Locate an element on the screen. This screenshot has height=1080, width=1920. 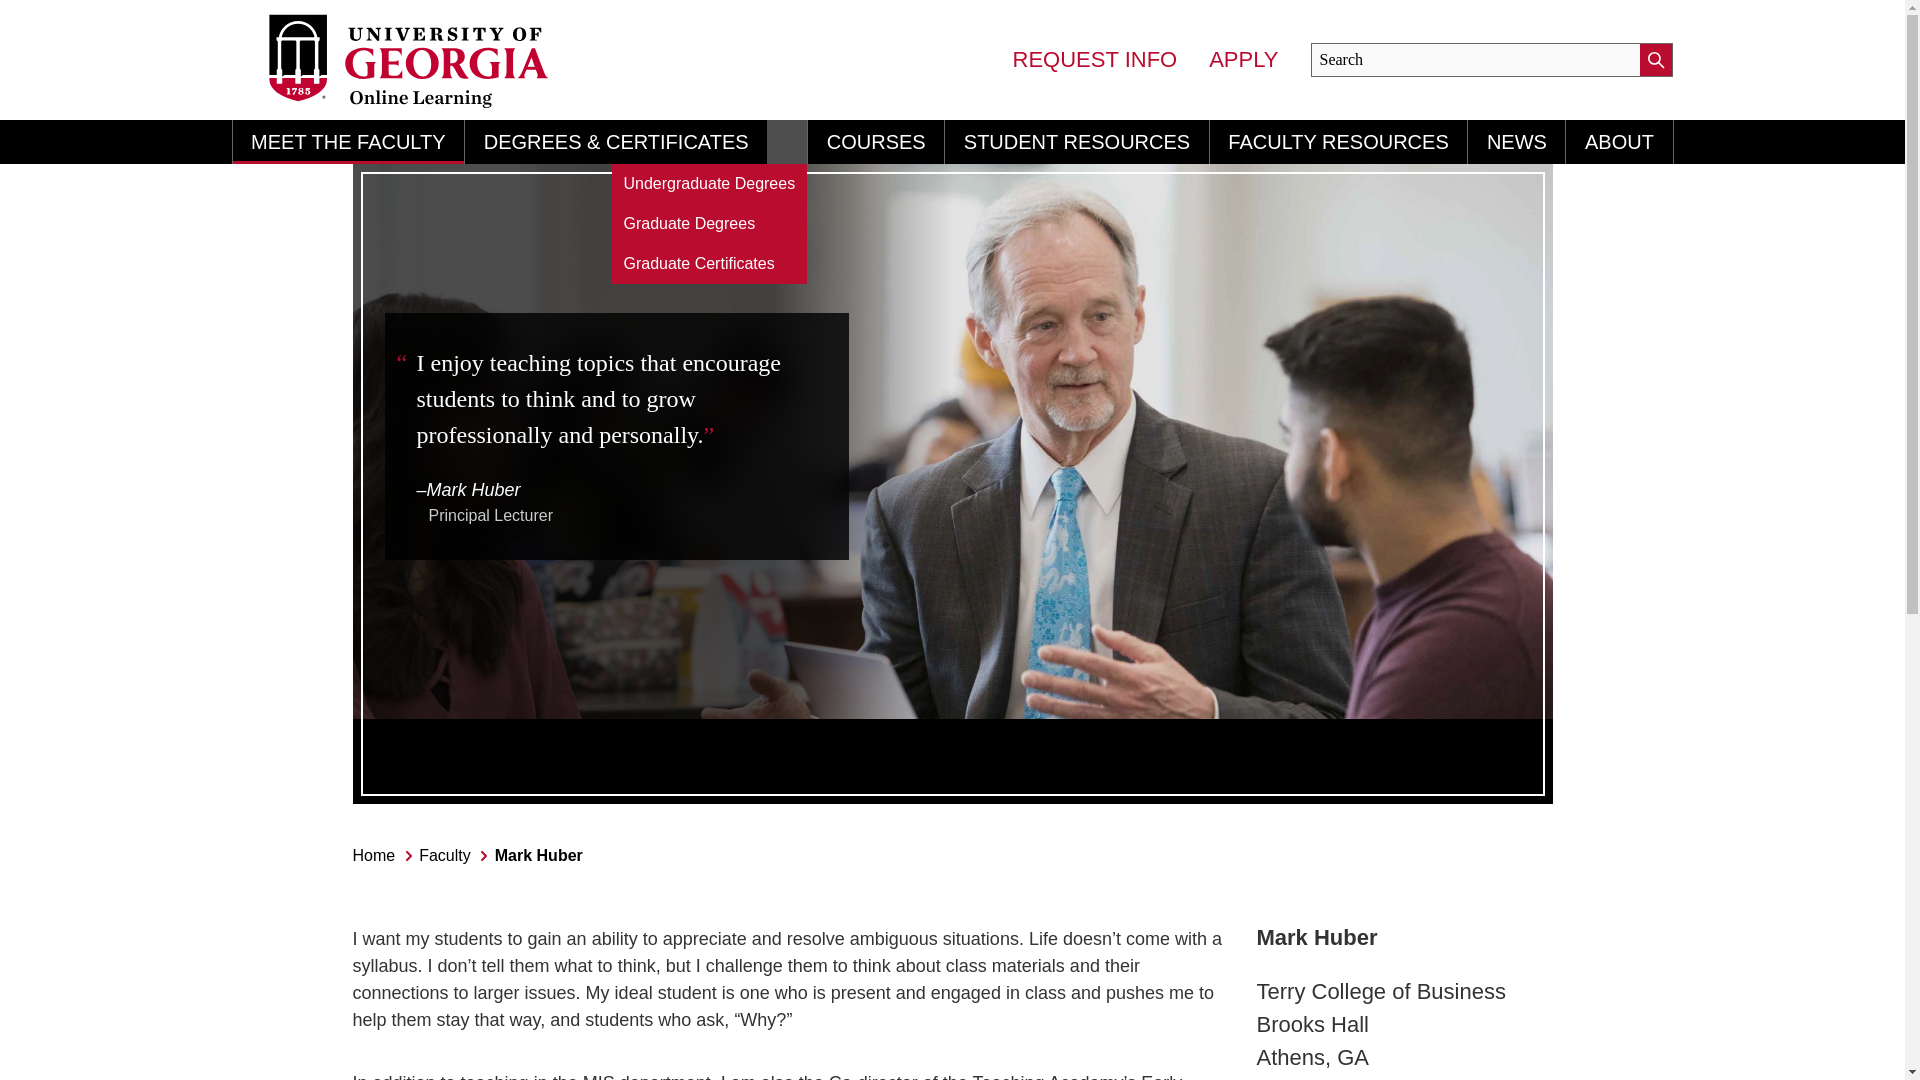
Graduate Certificates is located at coordinates (710, 264).